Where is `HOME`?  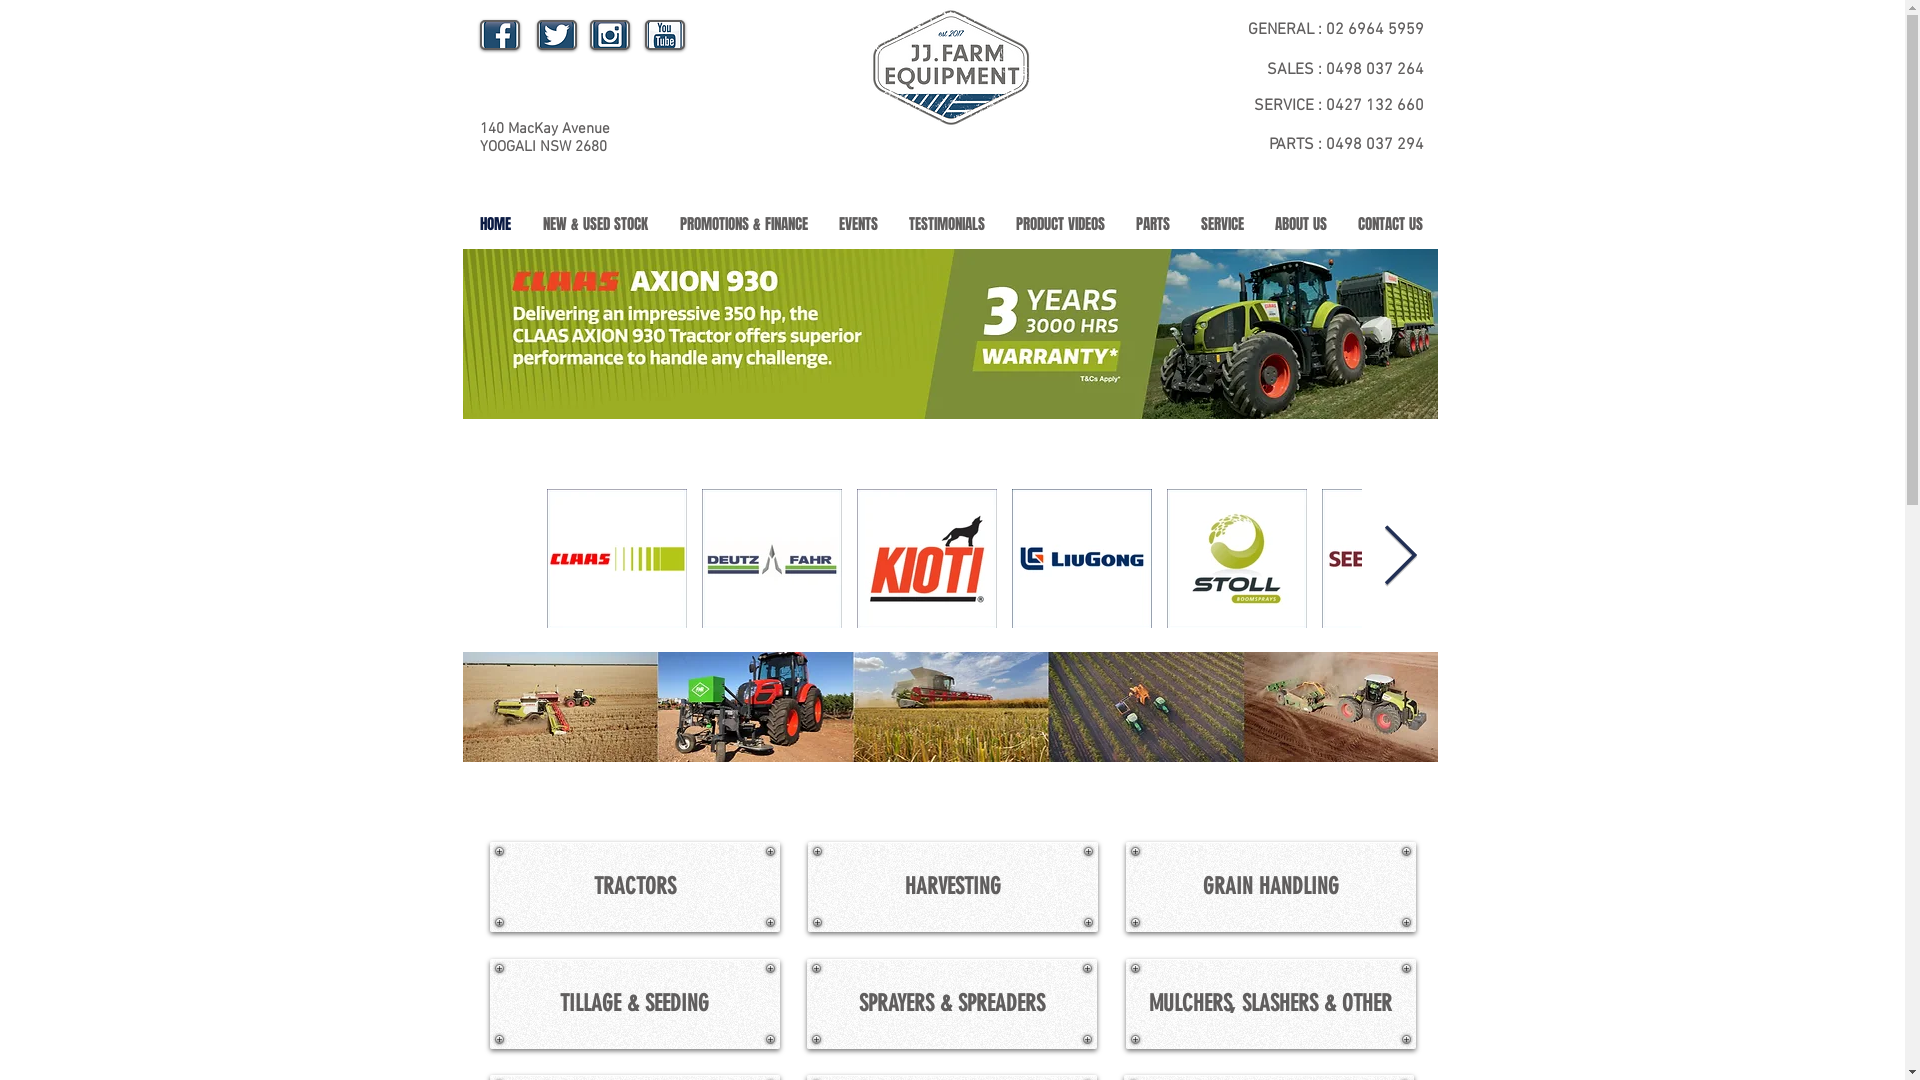
HOME is located at coordinates (1258, 102).